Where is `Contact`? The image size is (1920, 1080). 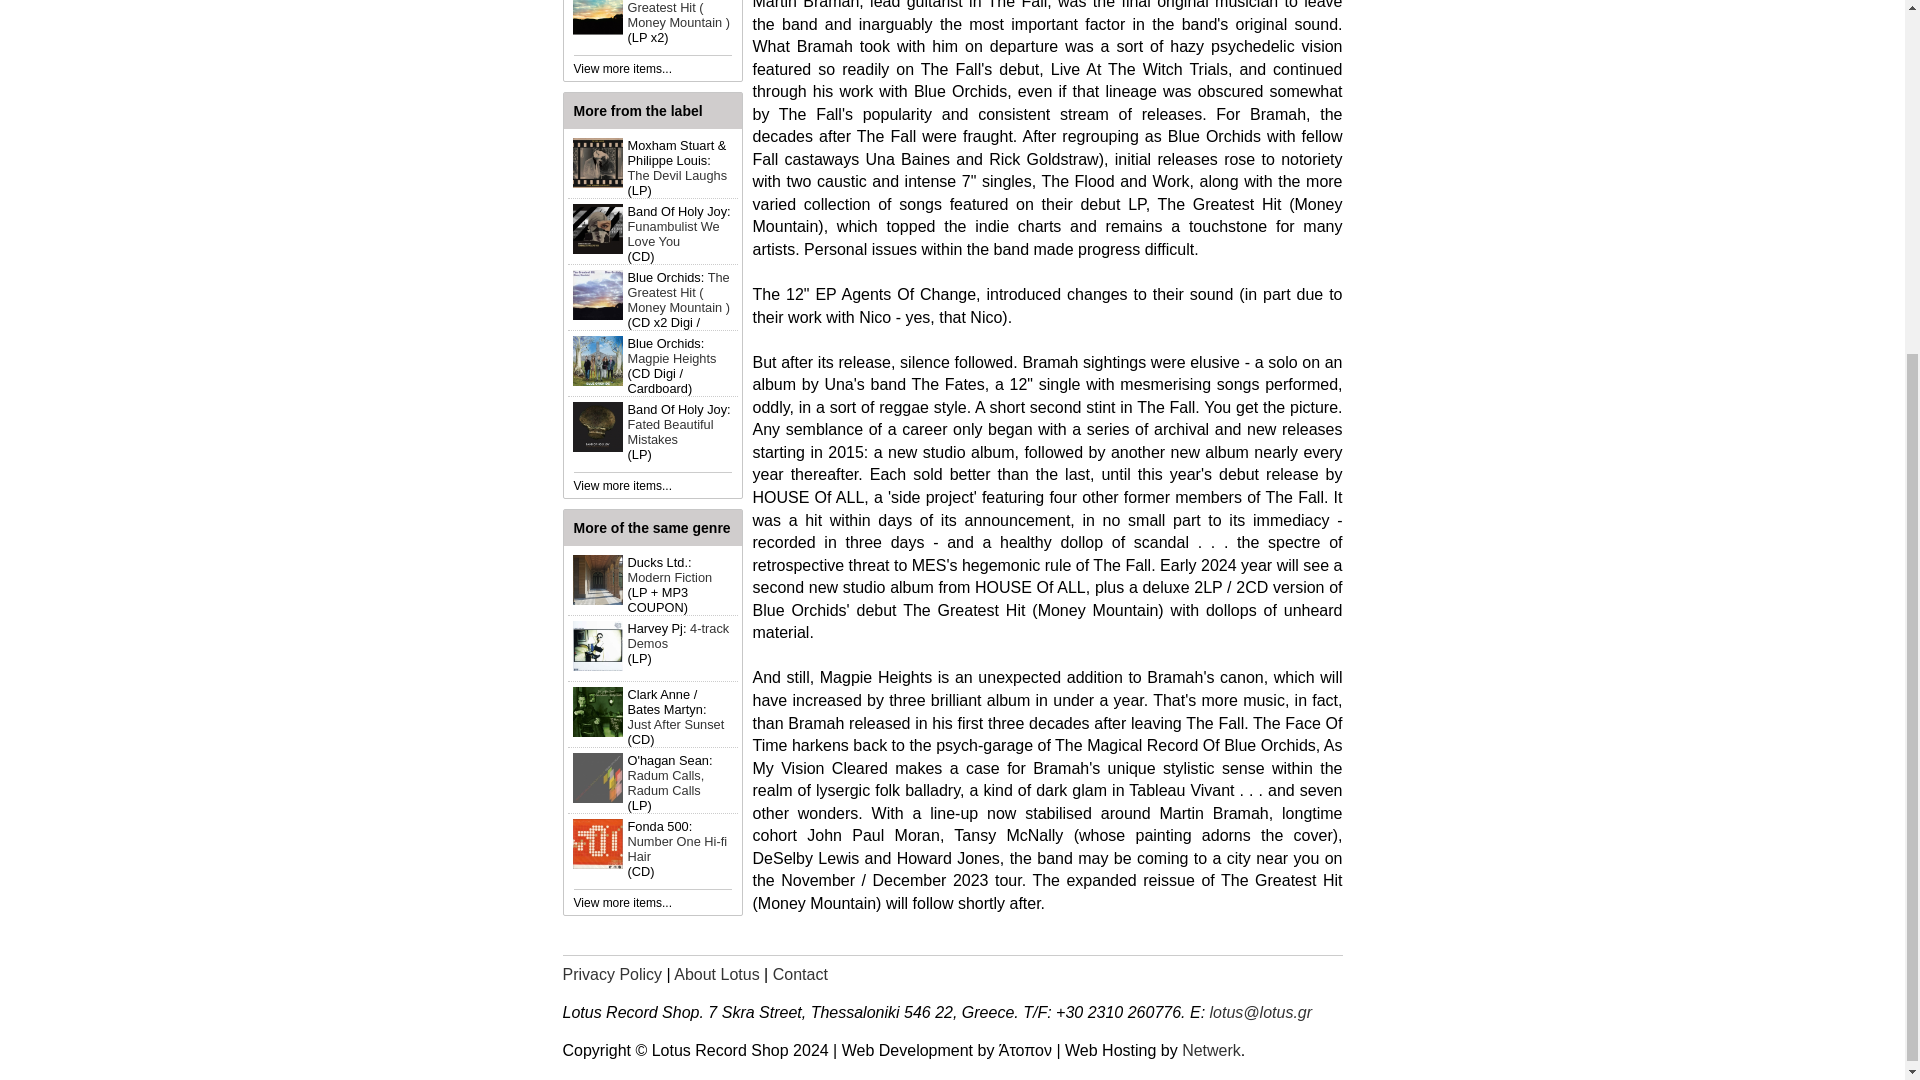
Contact is located at coordinates (800, 974).